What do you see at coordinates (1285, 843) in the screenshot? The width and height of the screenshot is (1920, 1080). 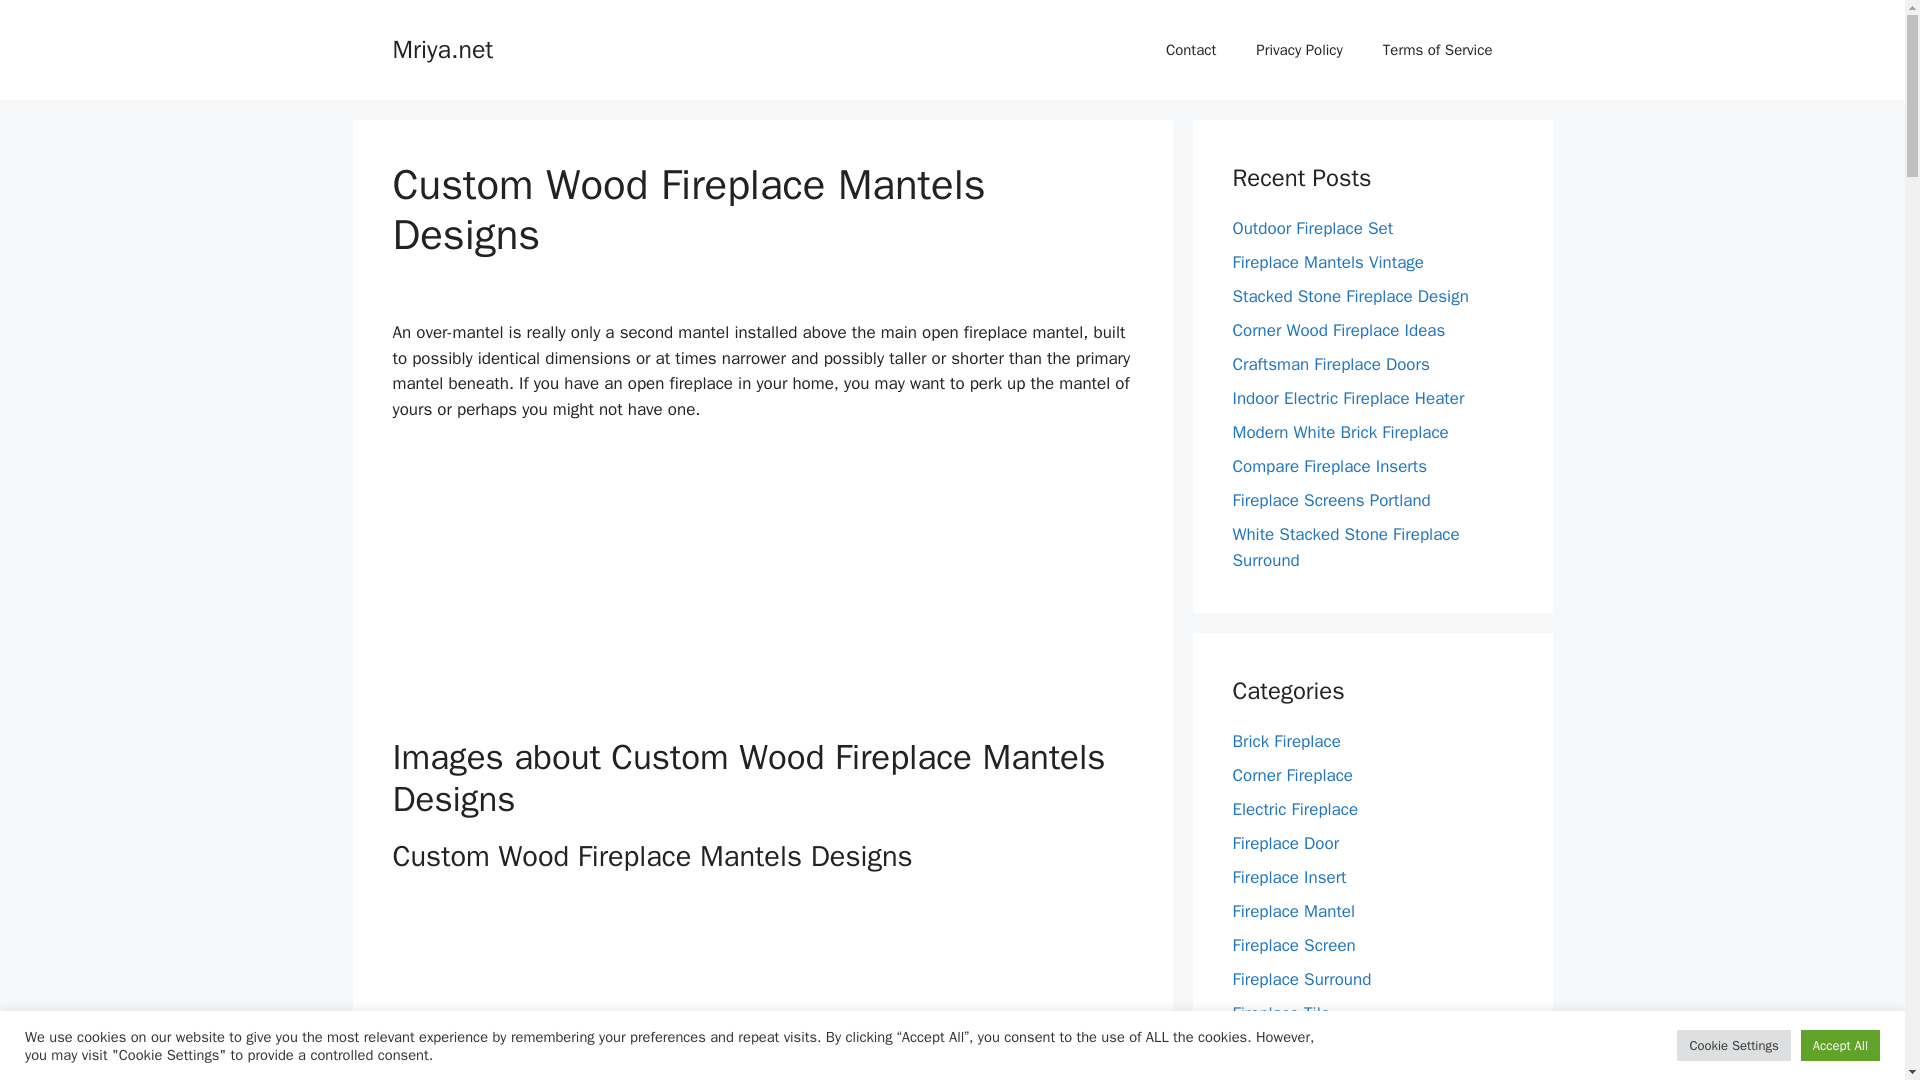 I see `Fireplace Door` at bounding box center [1285, 843].